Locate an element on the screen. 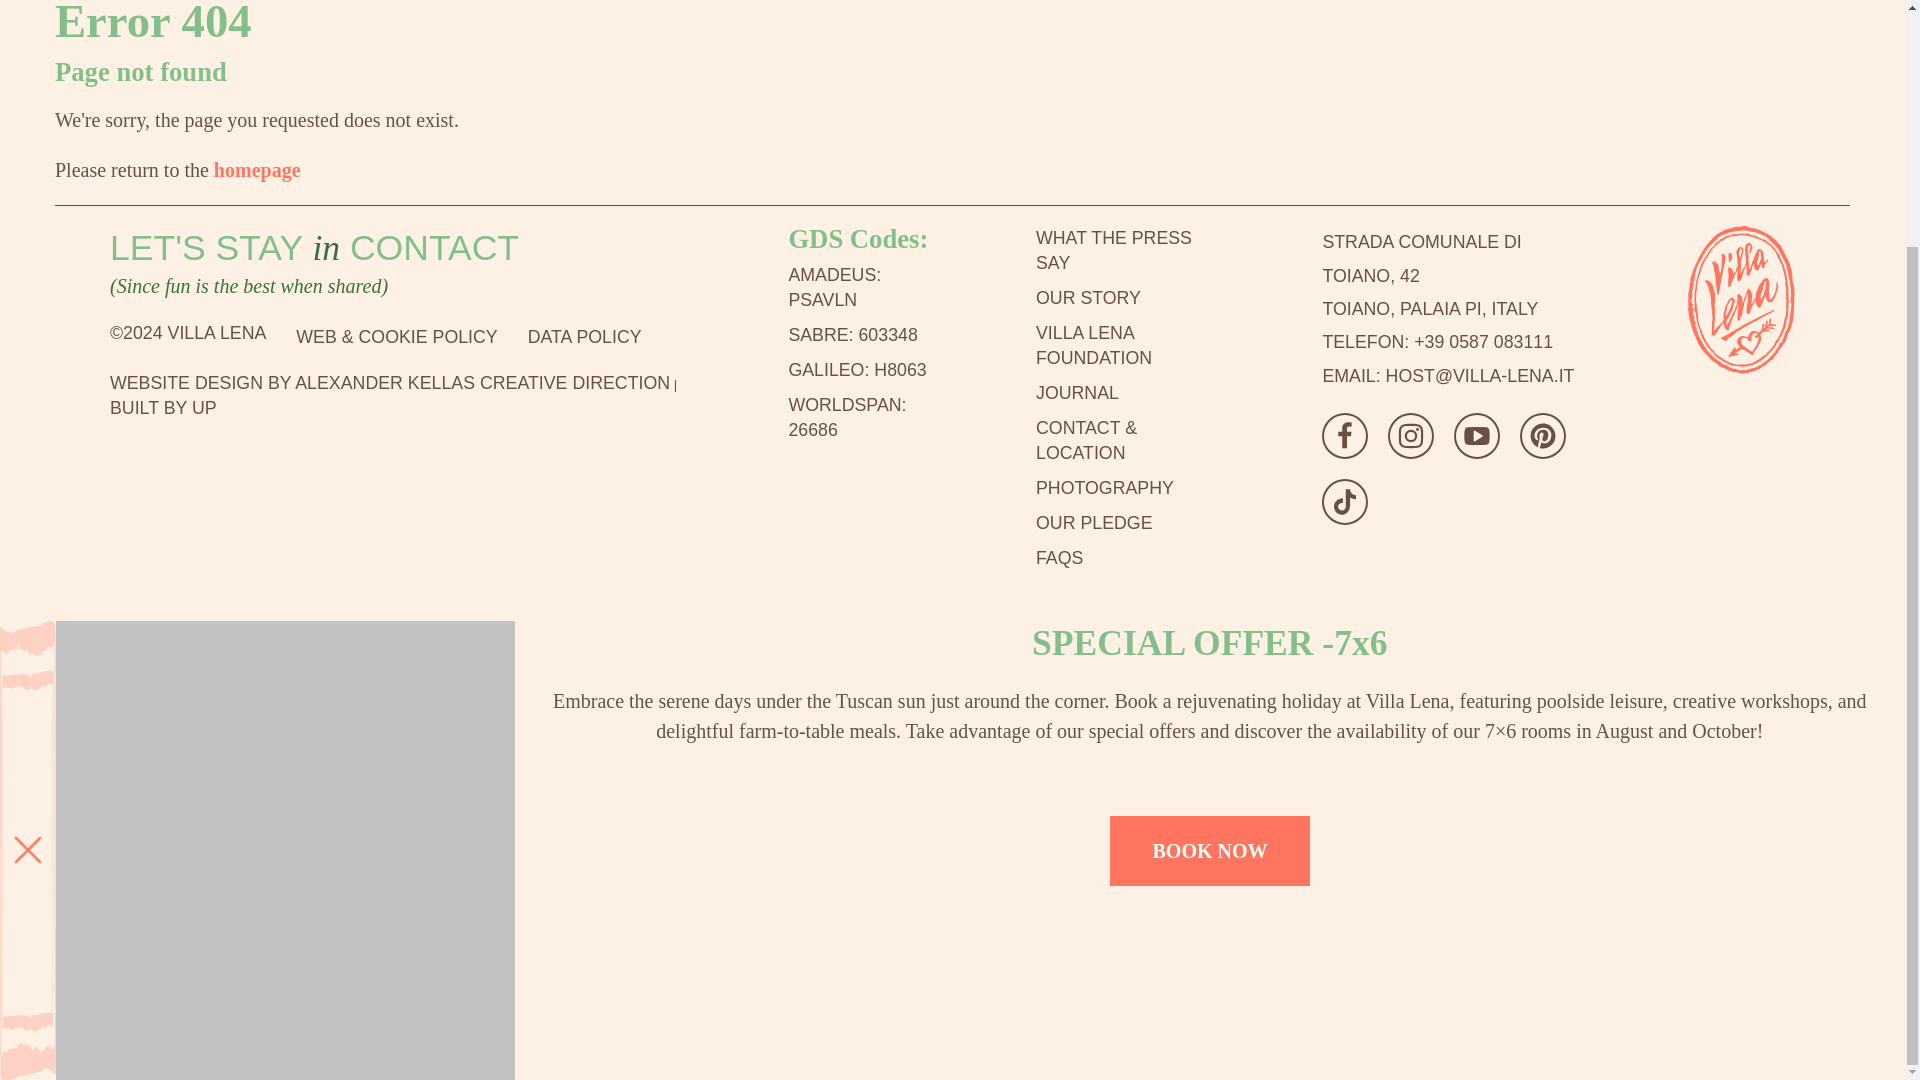  BUILT BY UP is located at coordinates (1130, 488).